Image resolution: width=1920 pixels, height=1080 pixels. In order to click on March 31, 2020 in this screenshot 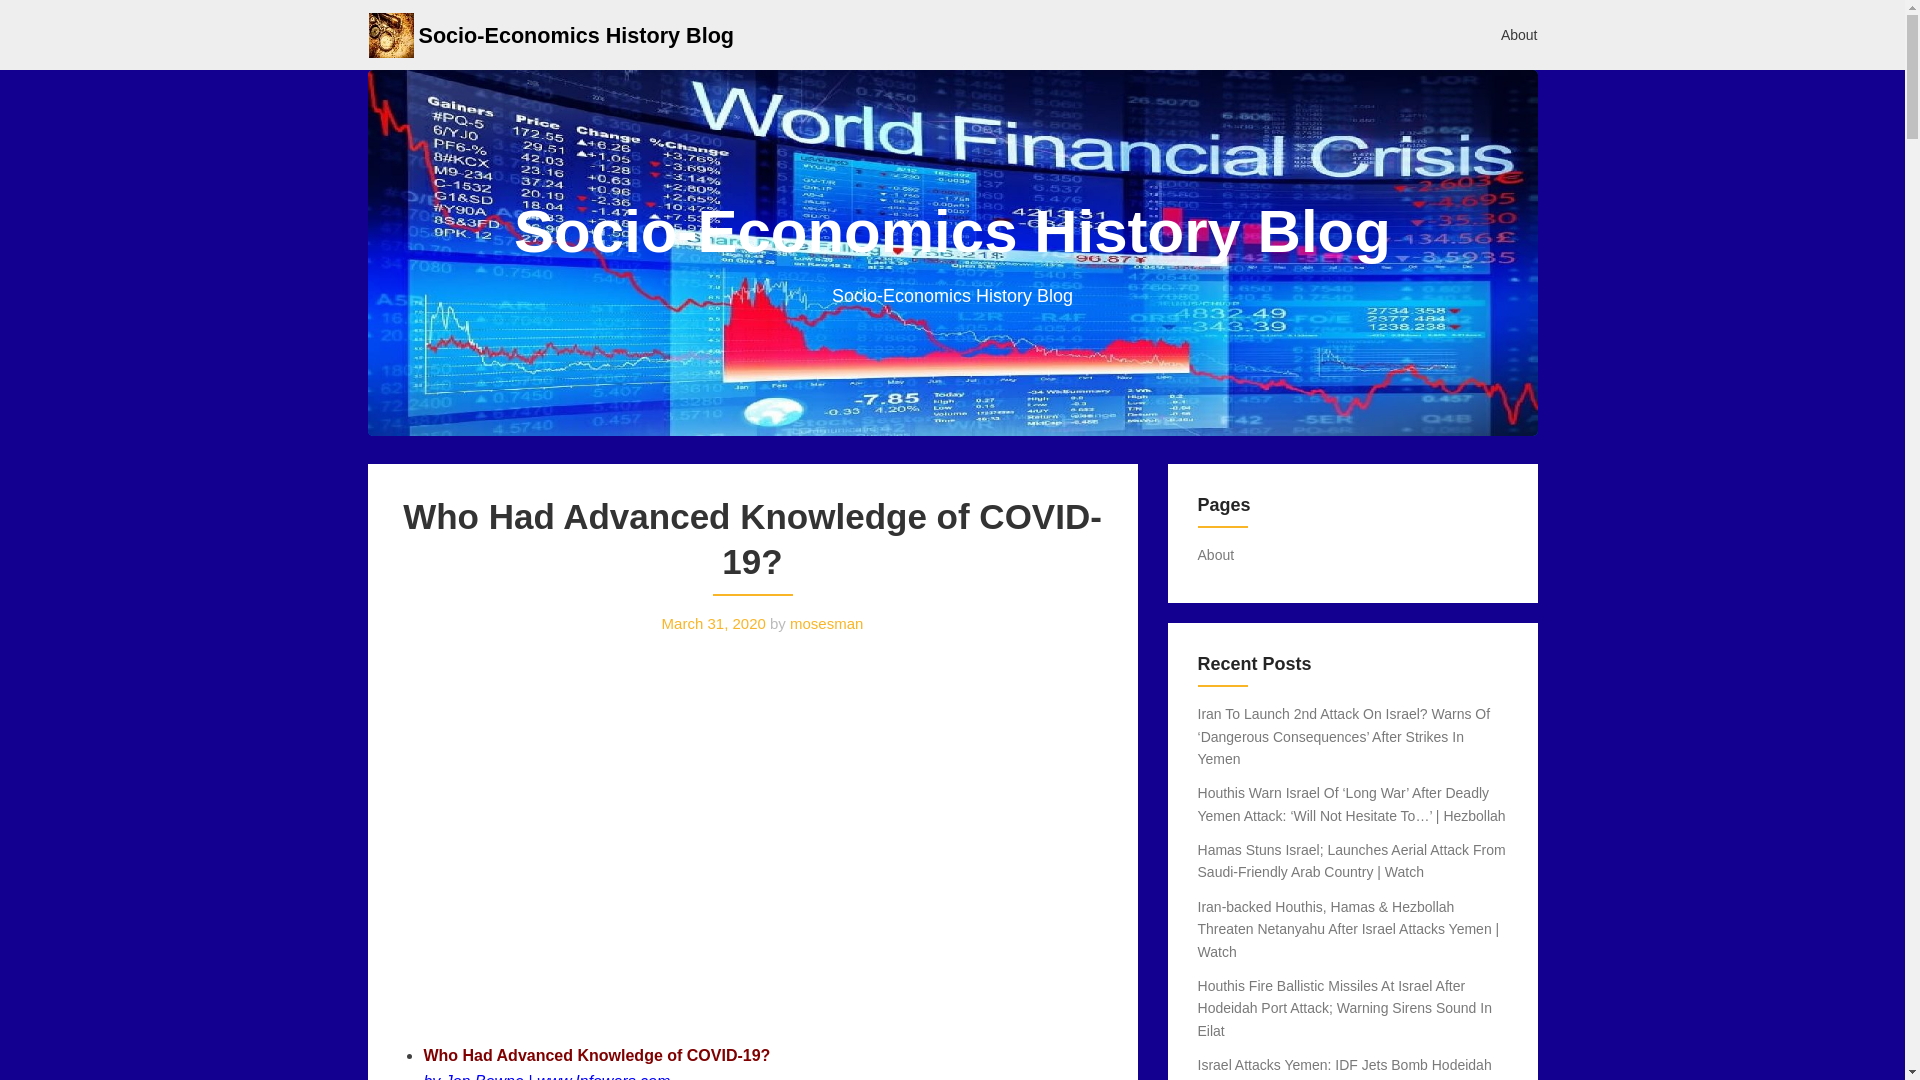, I will do `click(714, 622)`.